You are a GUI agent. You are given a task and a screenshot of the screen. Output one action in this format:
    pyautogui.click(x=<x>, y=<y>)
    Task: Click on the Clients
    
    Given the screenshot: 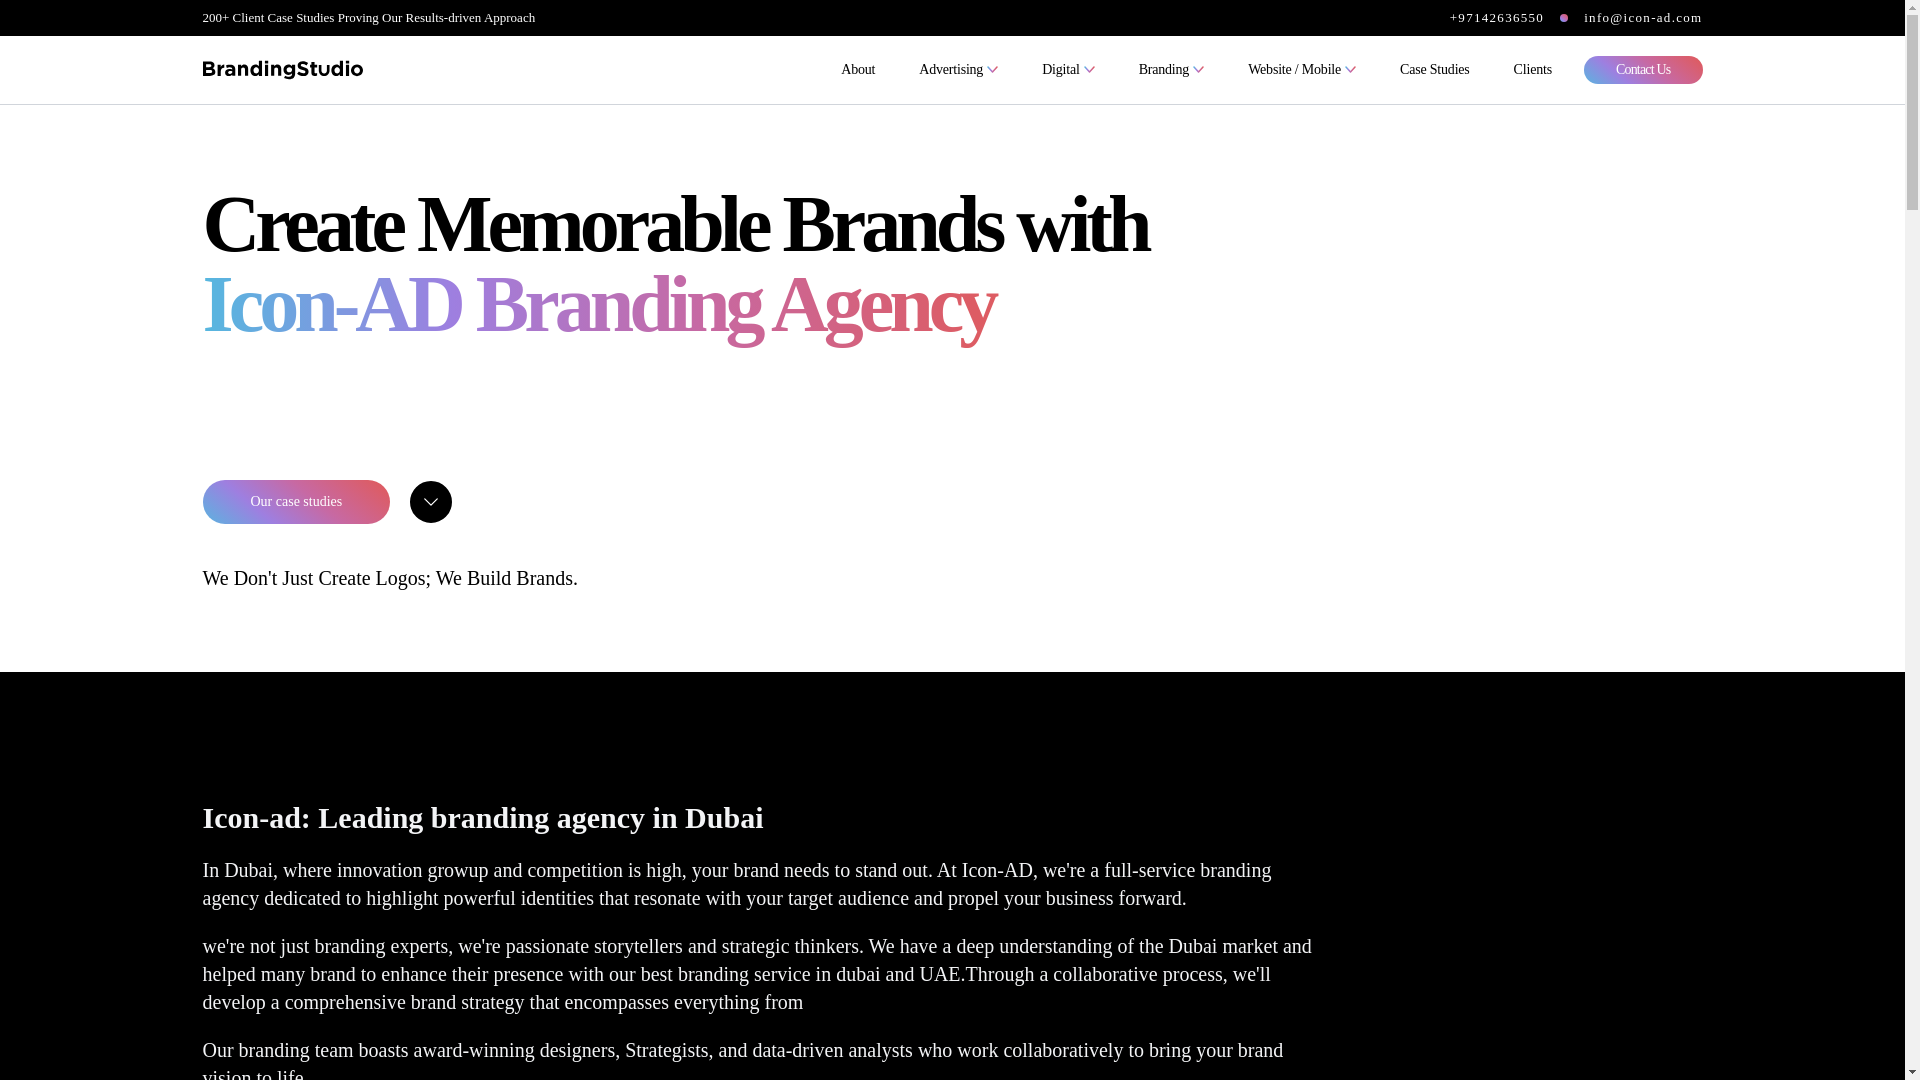 What is the action you would take?
    pyautogui.click(x=1532, y=70)
    